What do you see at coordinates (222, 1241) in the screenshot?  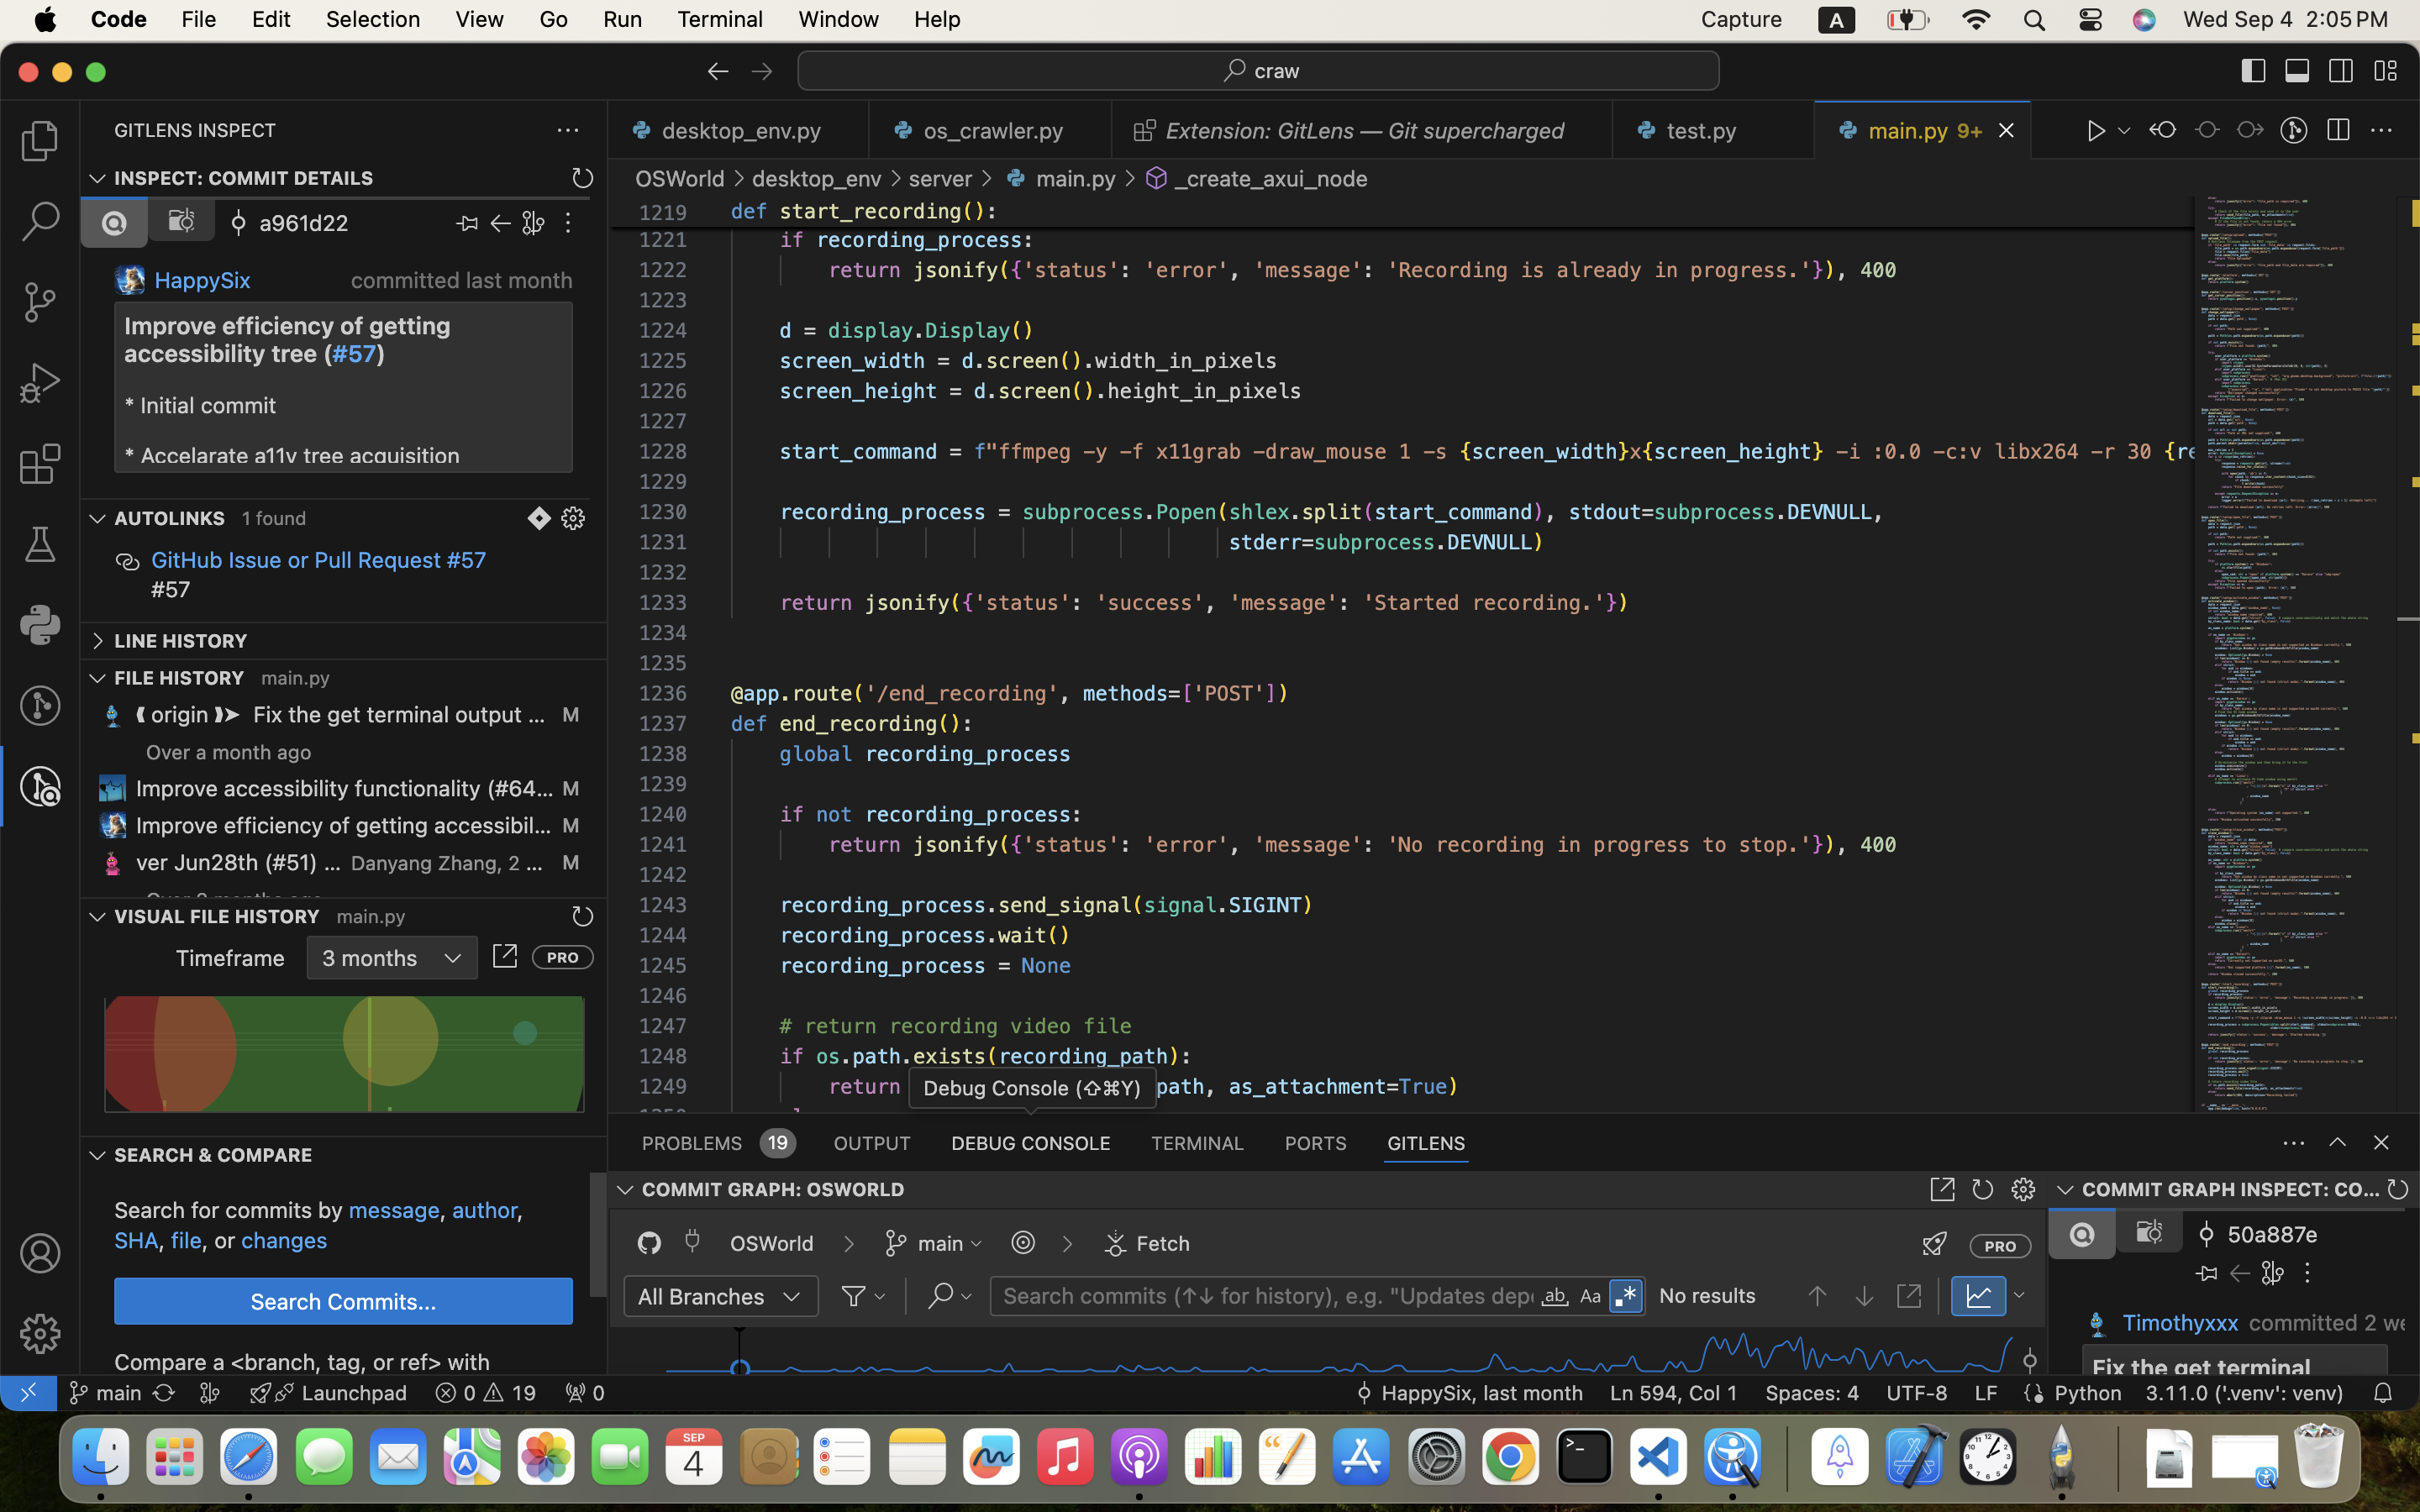 I see `, or` at bounding box center [222, 1241].